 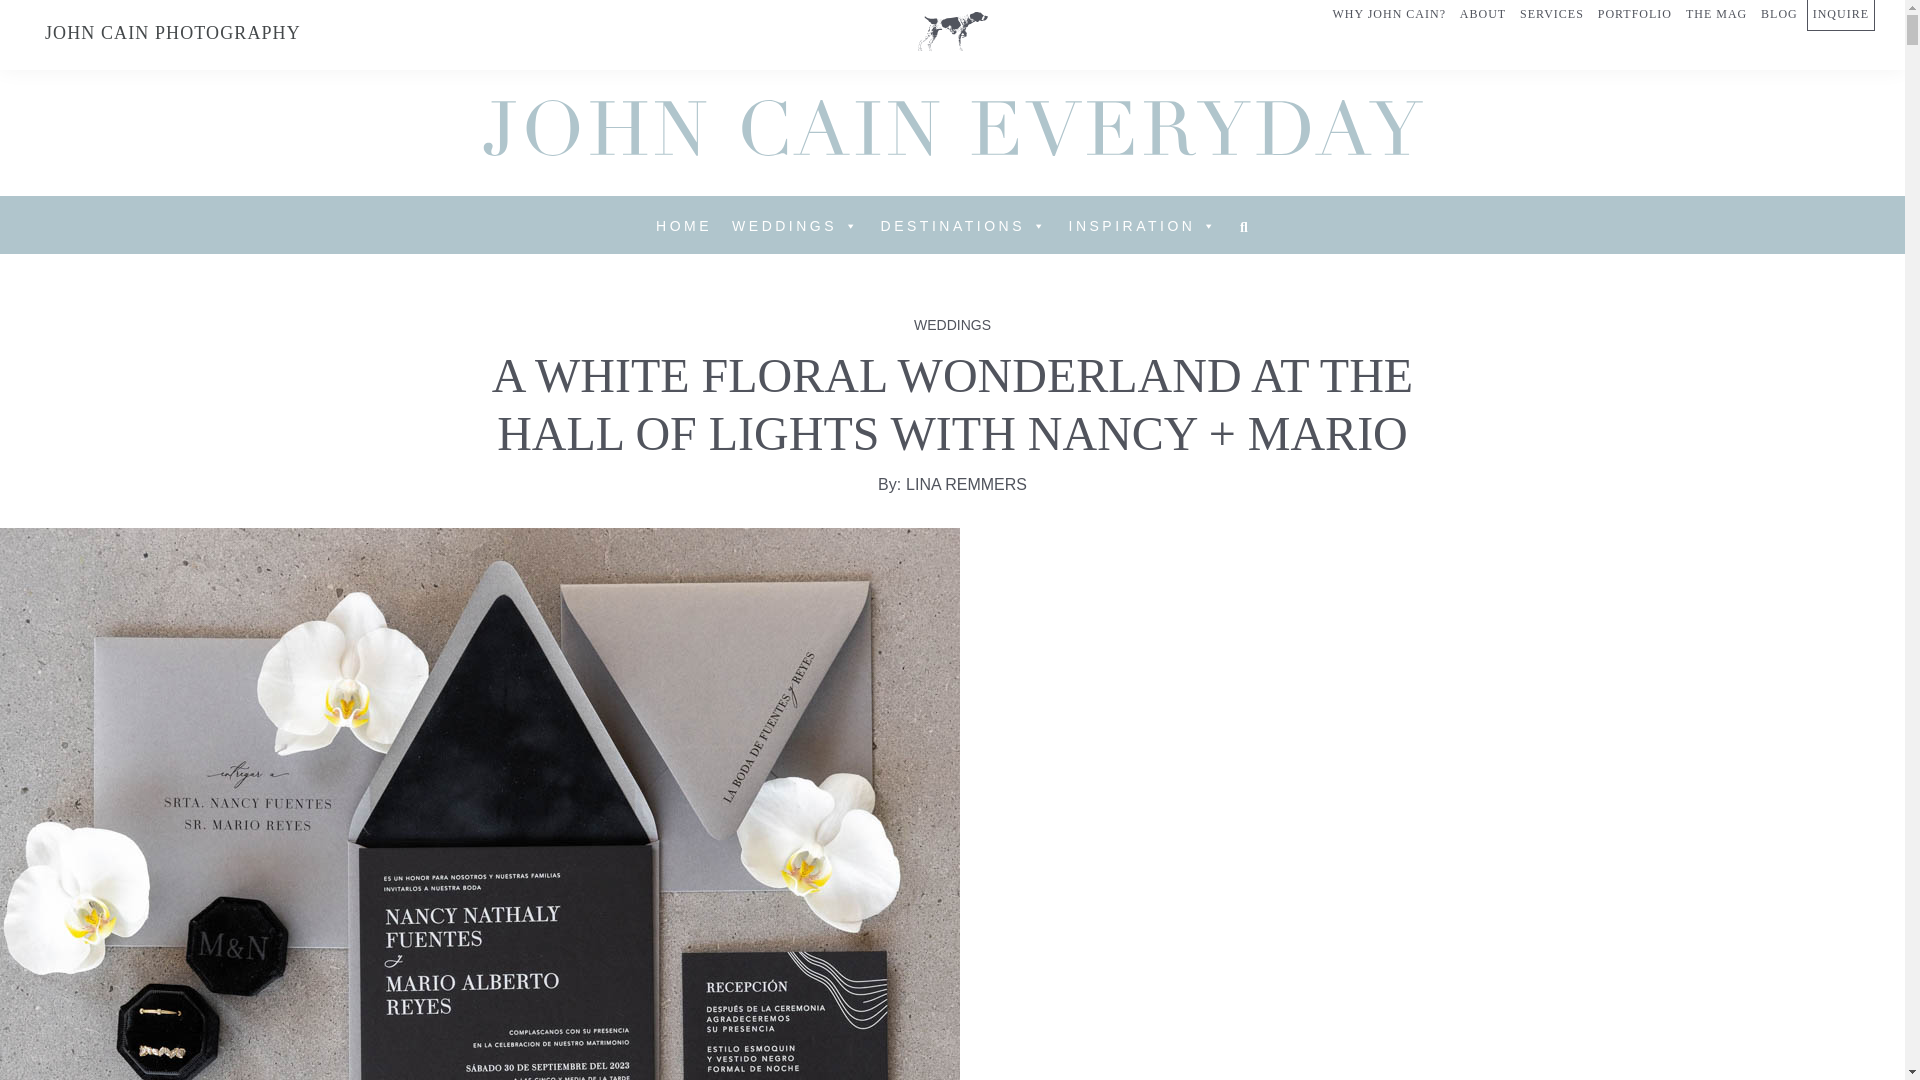 What do you see at coordinates (1840, 16) in the screenshot?
I see `INQUIRE` at bounding box center [1840, 16].